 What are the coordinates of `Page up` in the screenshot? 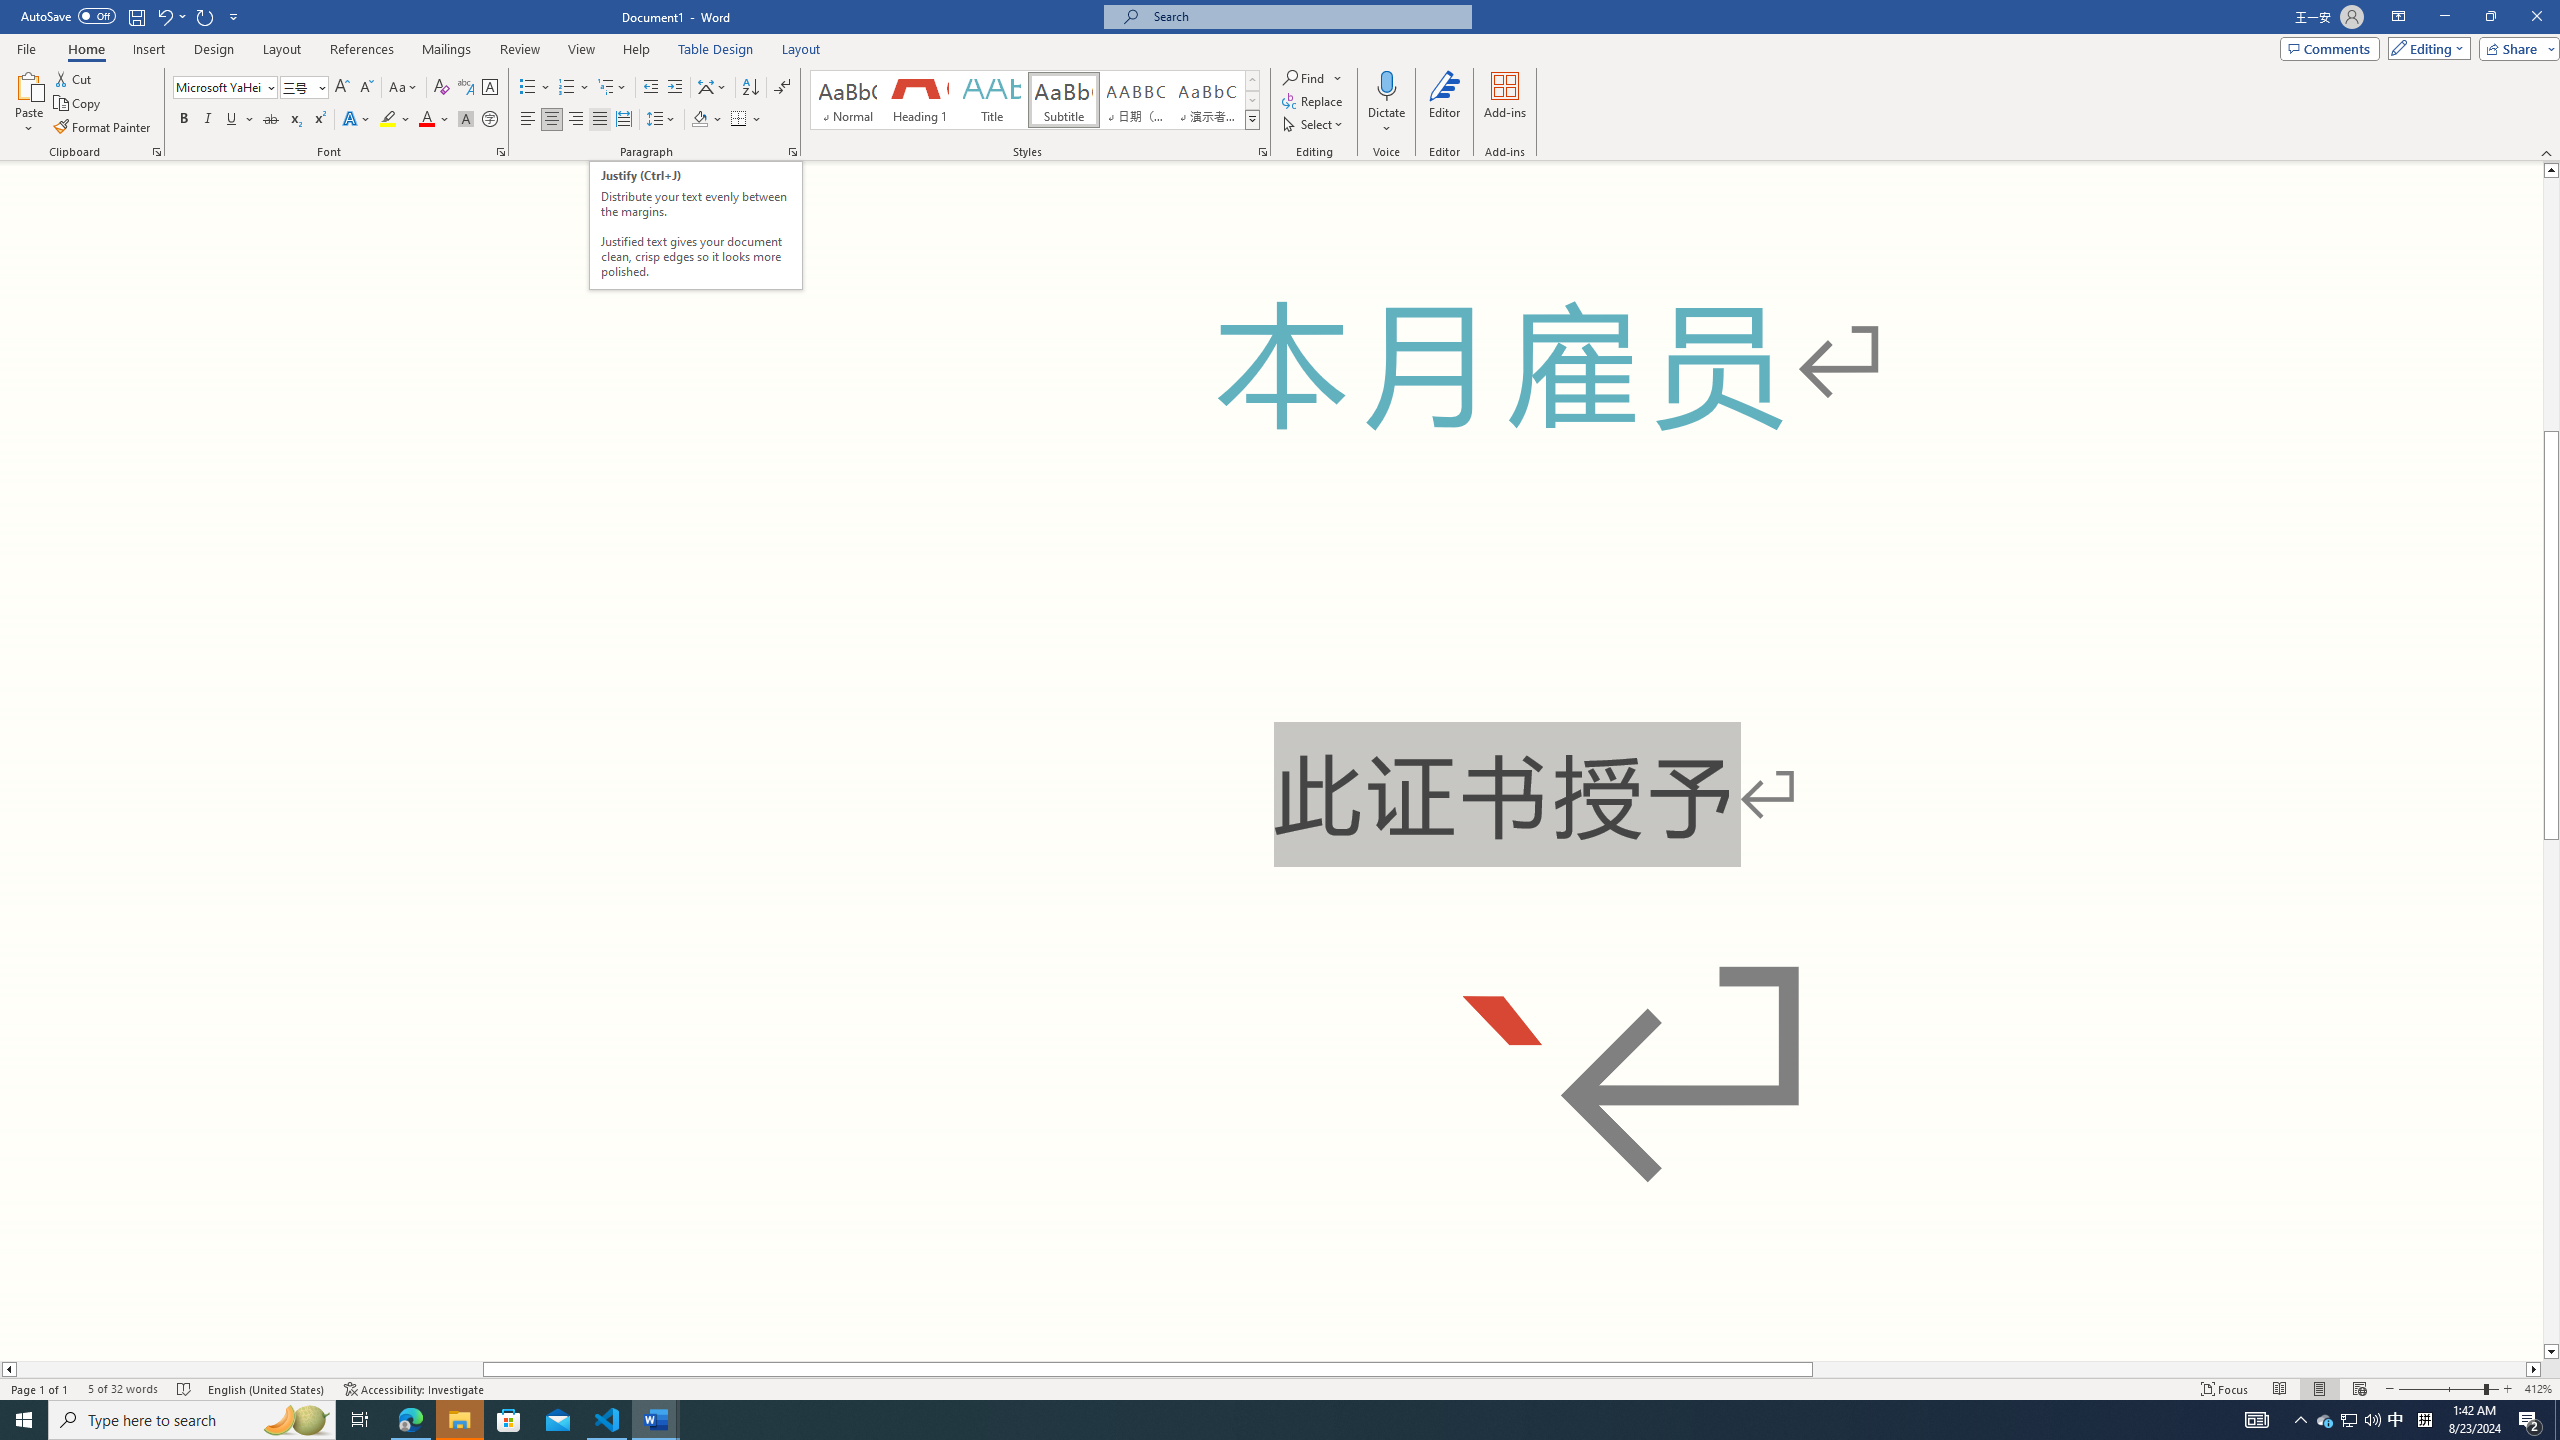 It's located at (2551, 304).